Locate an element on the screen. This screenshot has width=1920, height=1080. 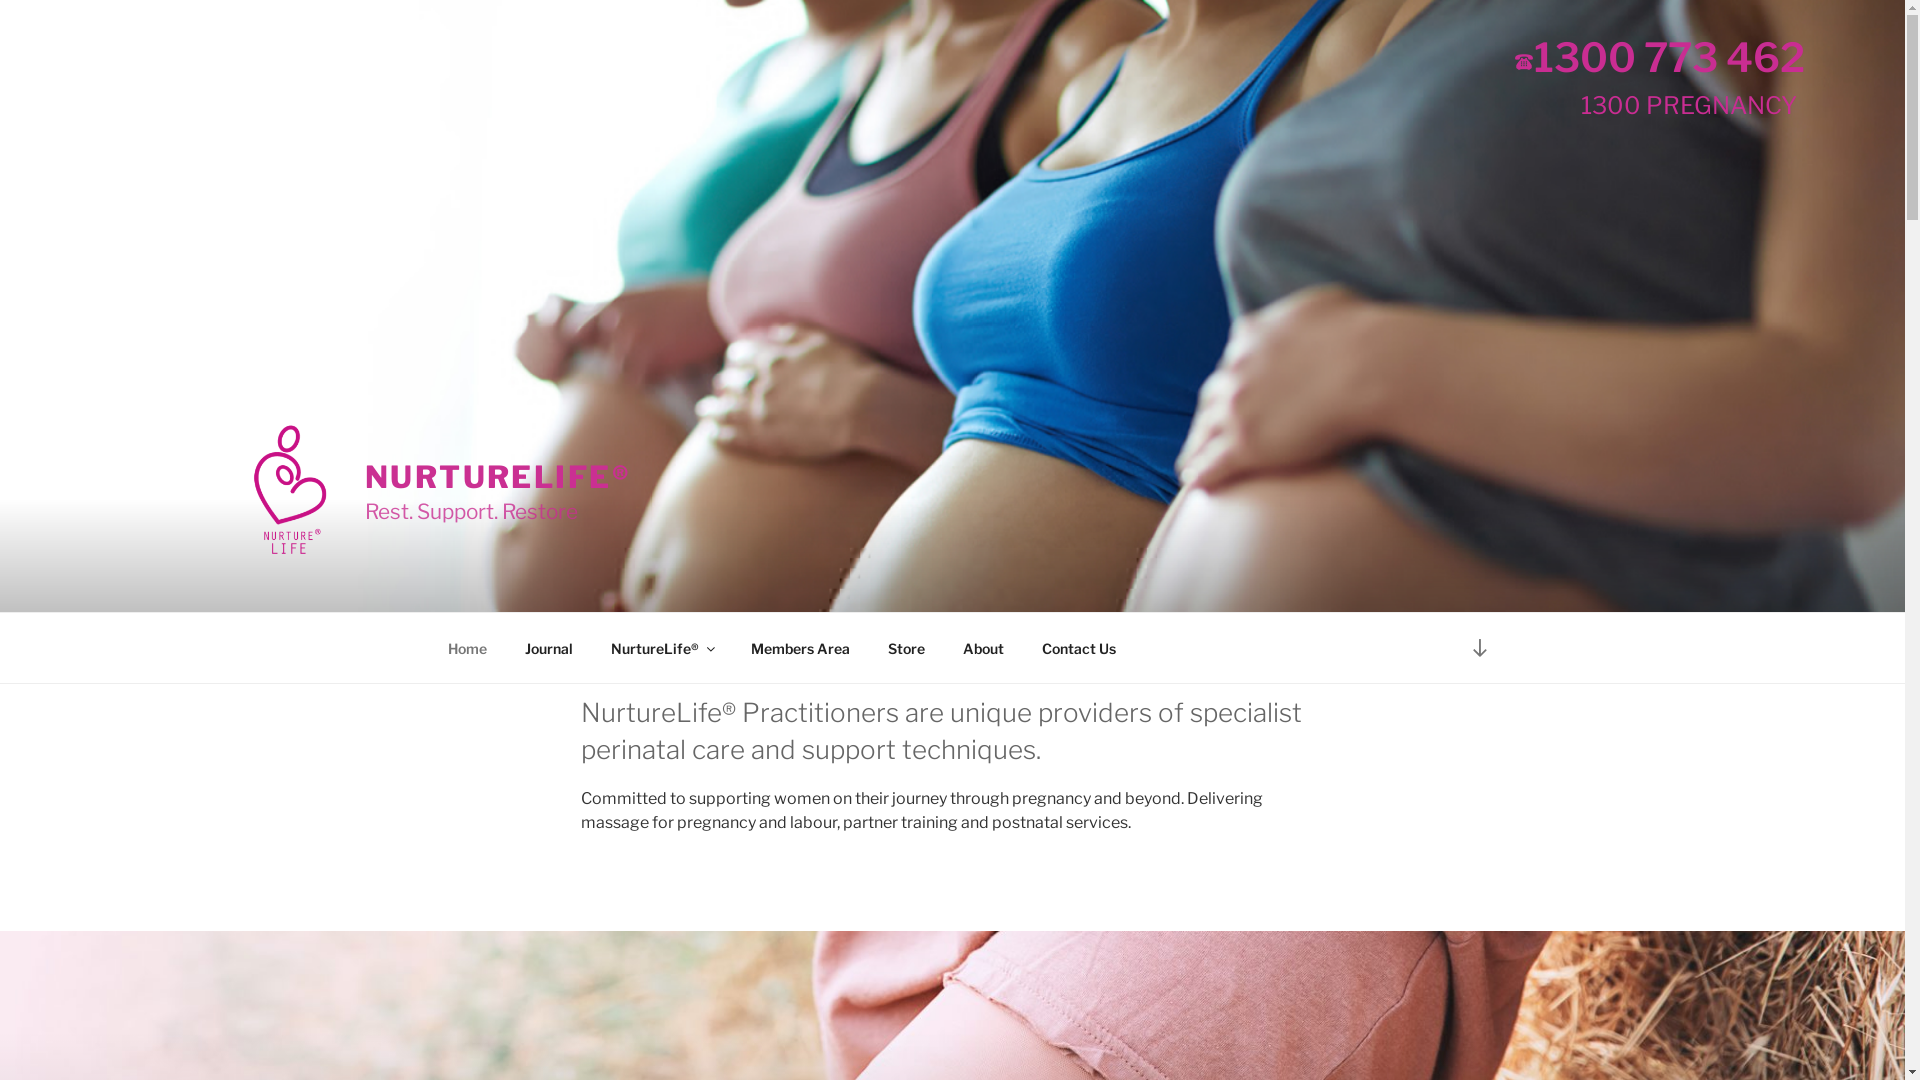
Contact Us is located at coordinates (1078, 648).